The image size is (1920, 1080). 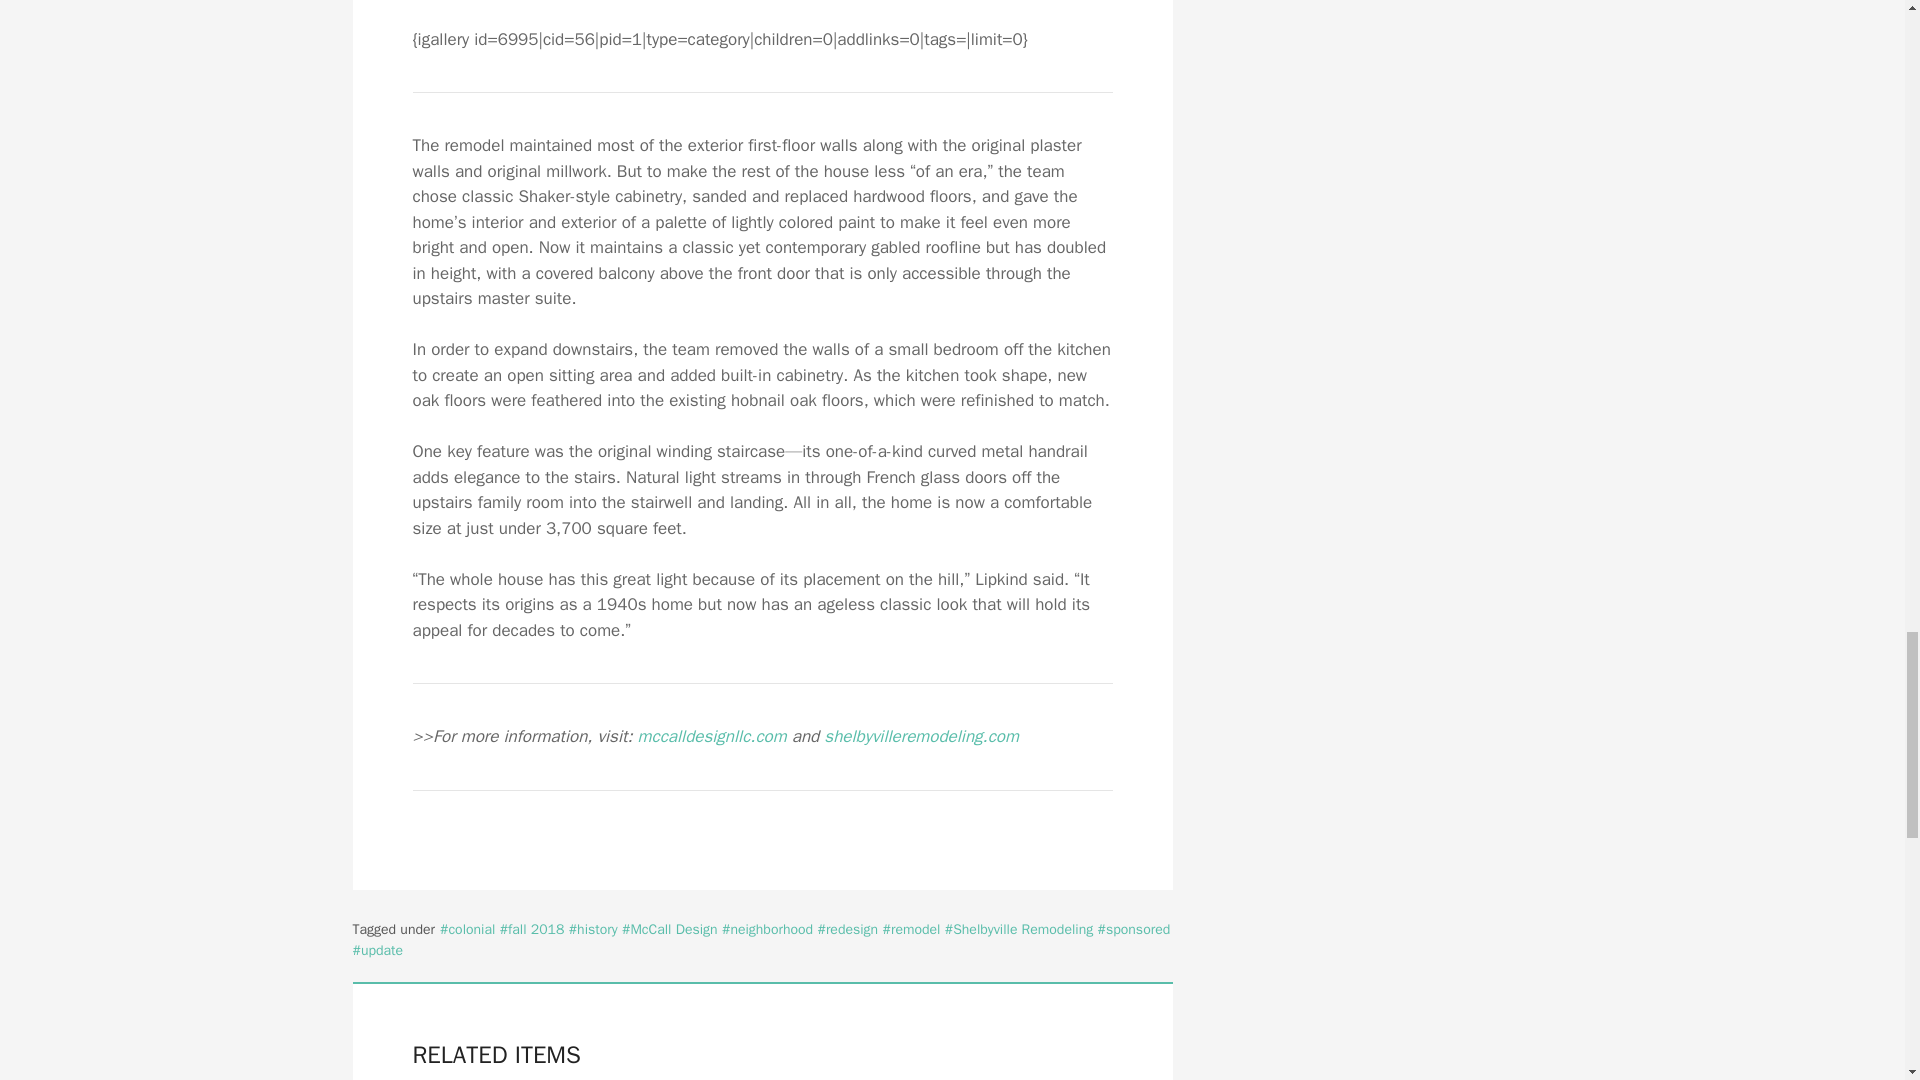 I want to click on Shelbyville Remodeling, so click(x=1018, y=930).